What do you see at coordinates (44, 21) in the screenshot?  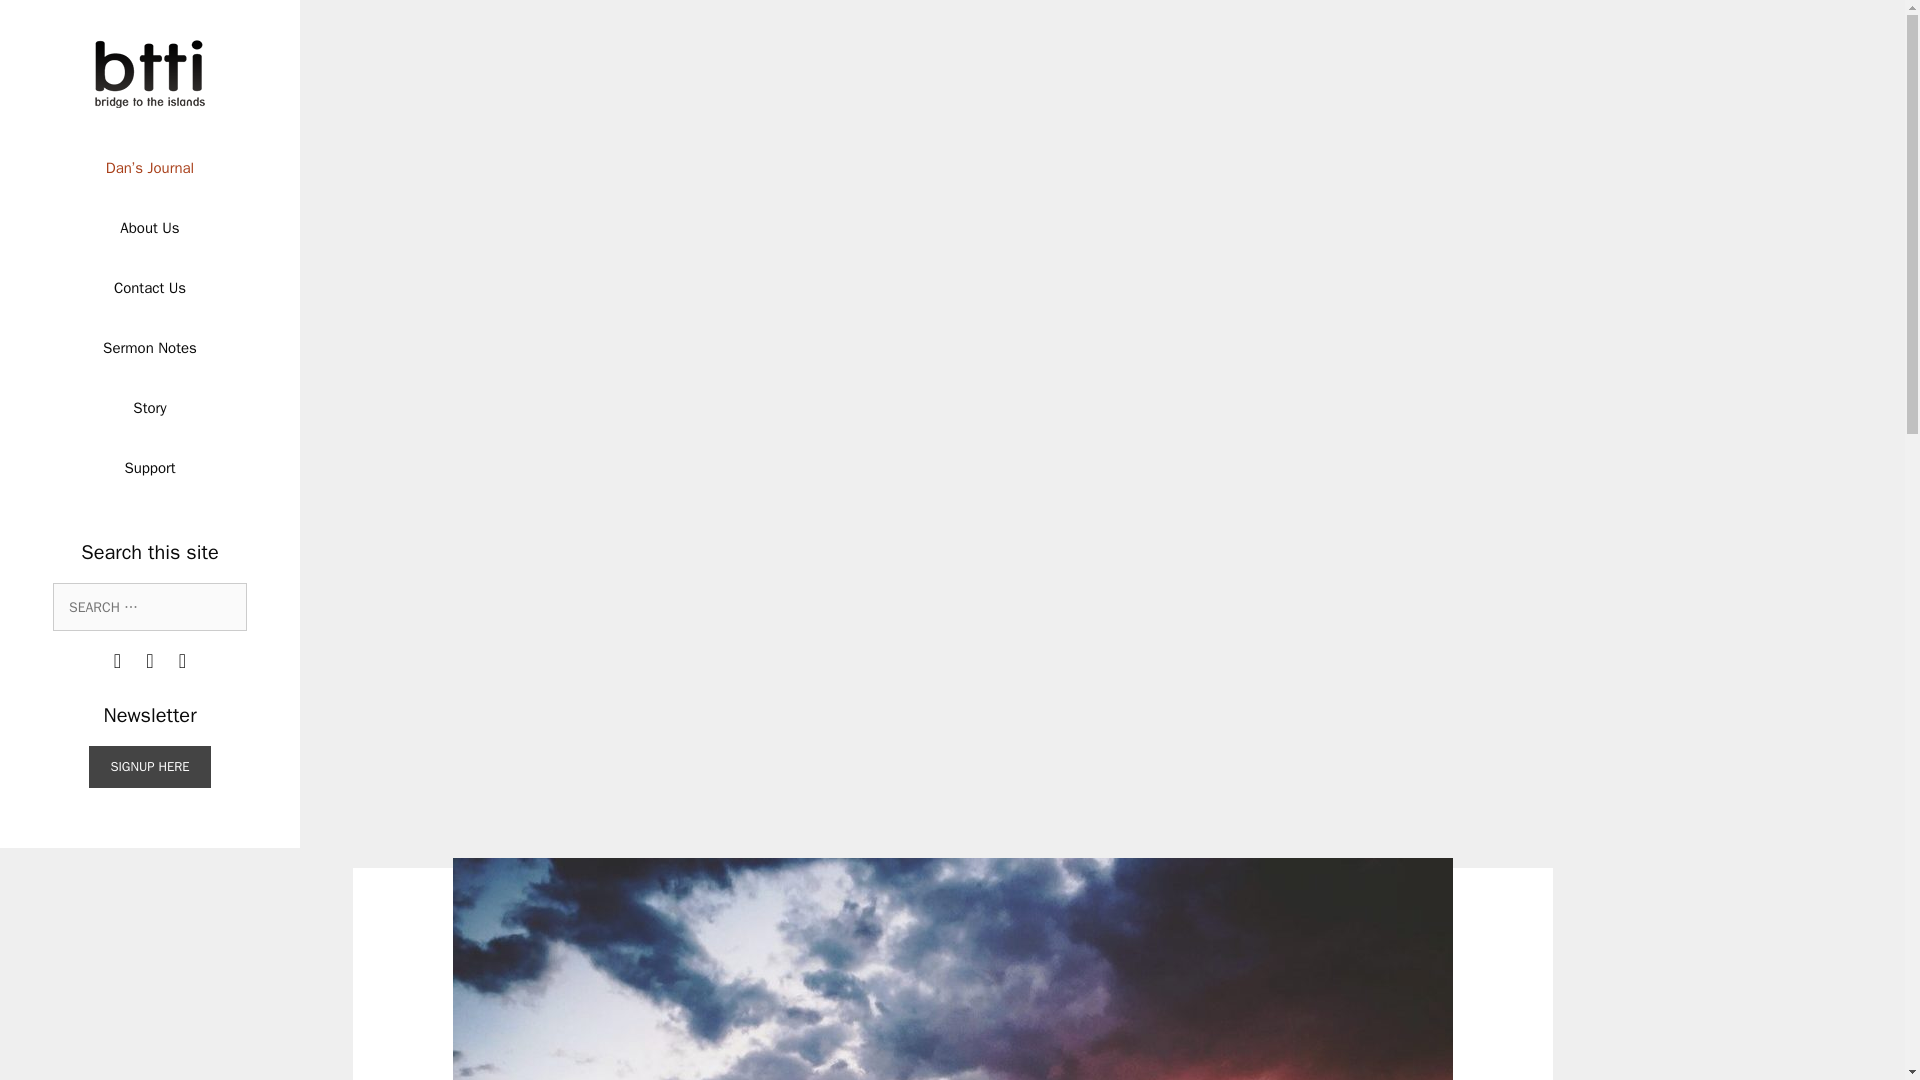 I see `Search` at bounding box center [44, 21].